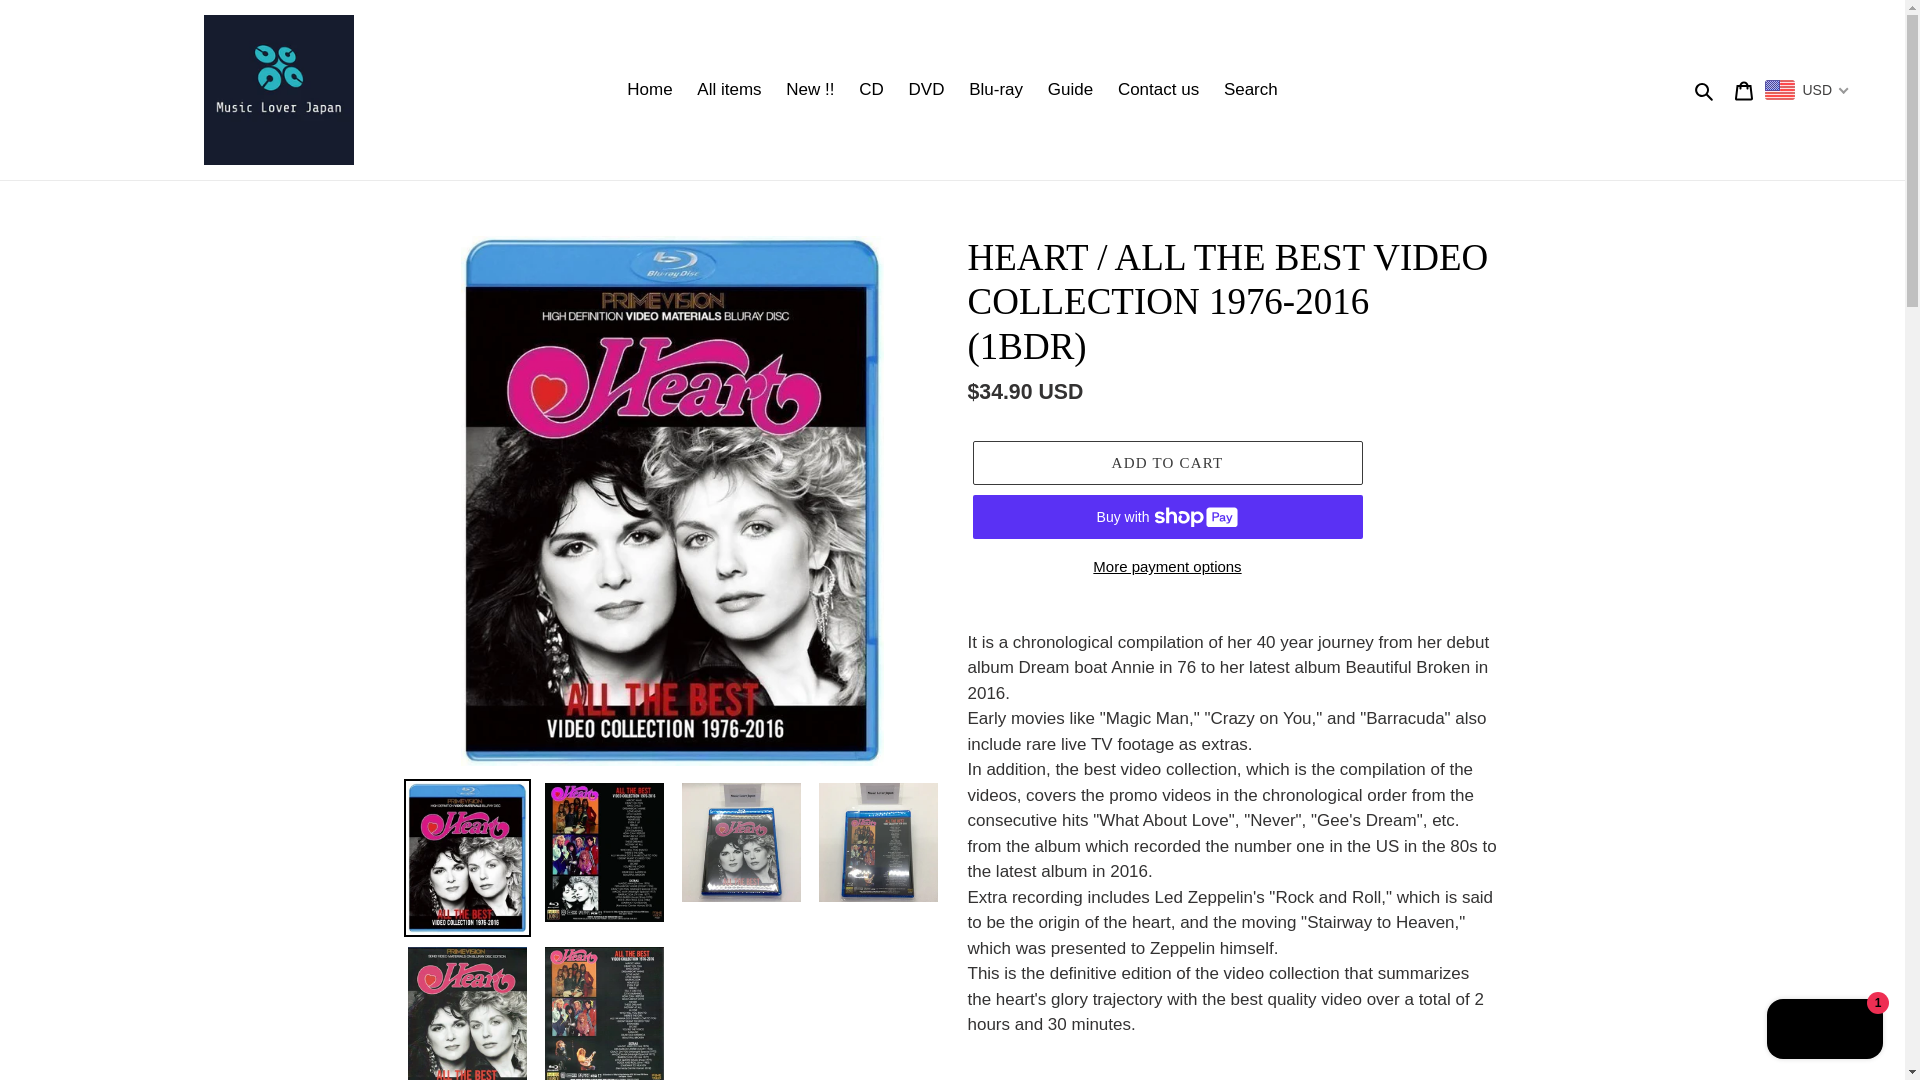 This screenshot has width=1920, height=1080. What do you see at coordinates (810, 90) in the screenshot?
I see `New !!` at bounding box center [810, 90].